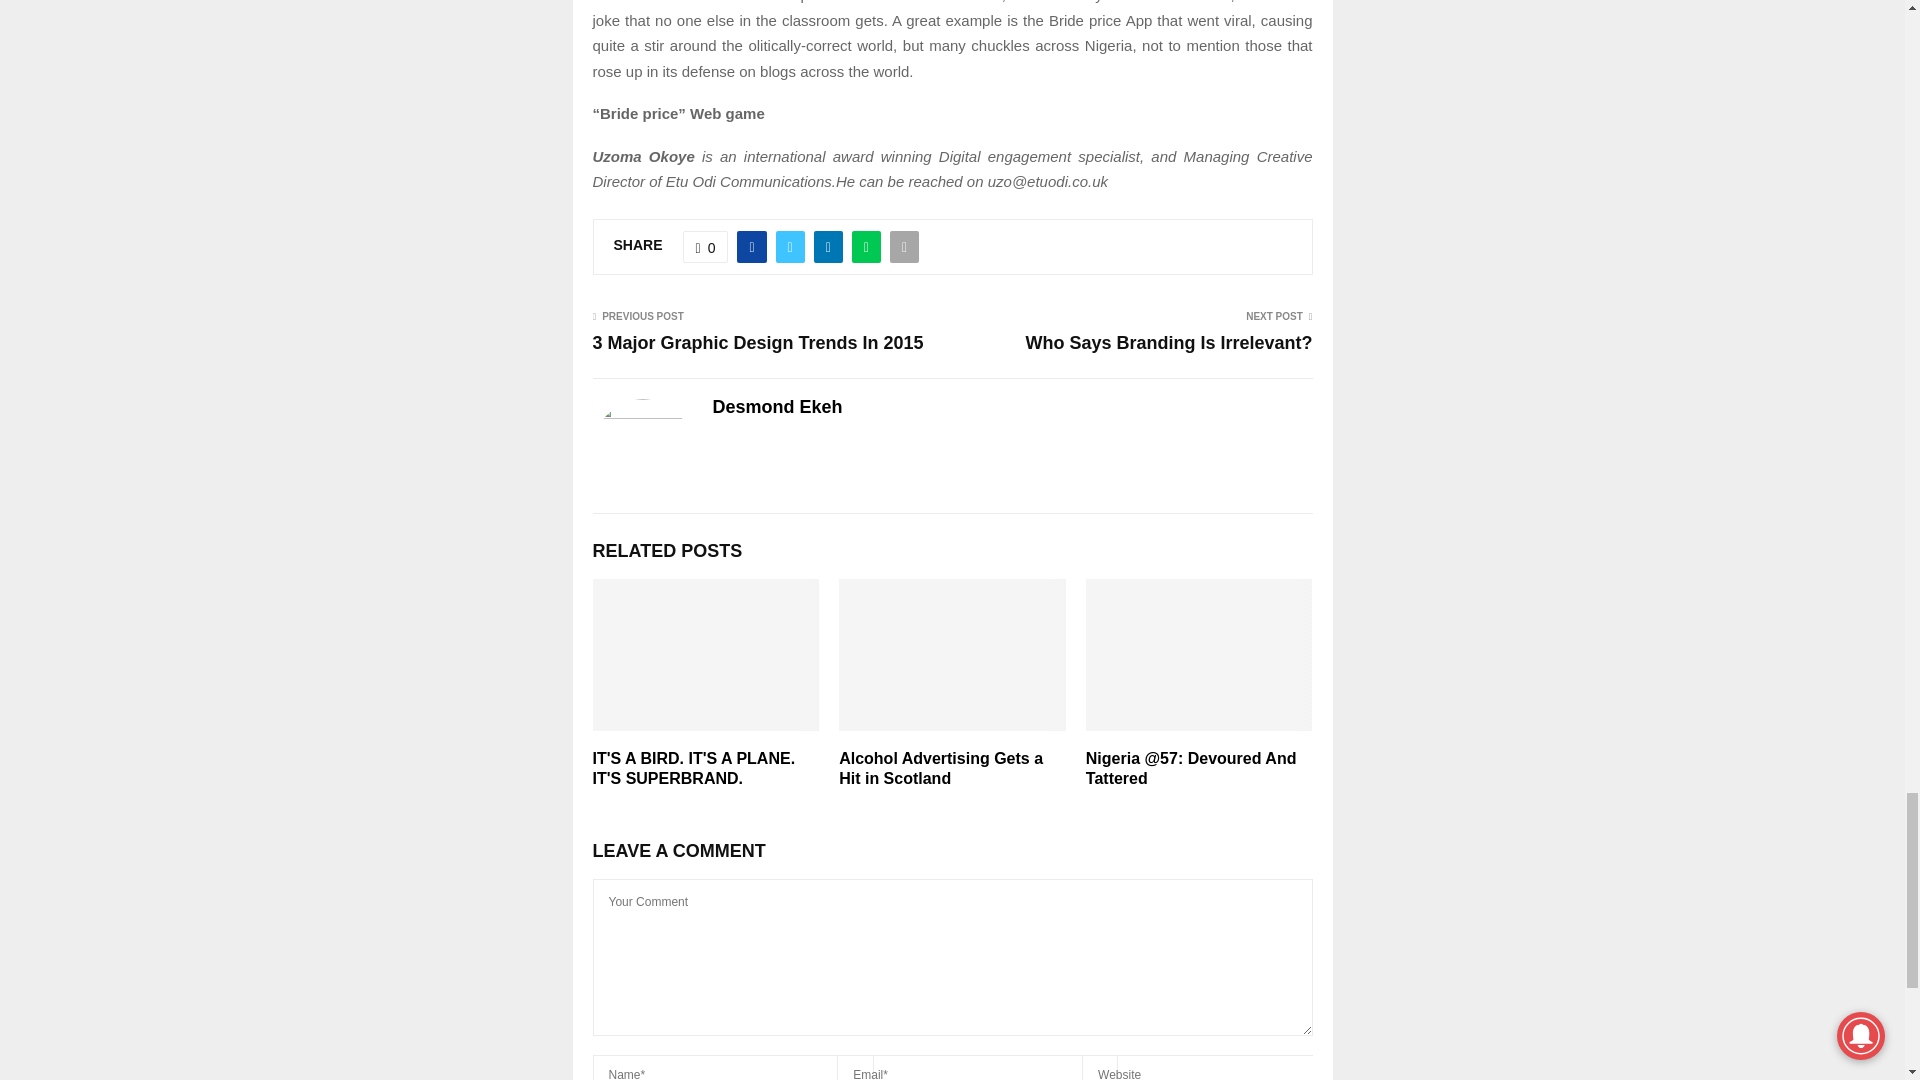 This screenshot has height=1080, width=1920. What do you see at coordinates (777, 408) in the screenshot?
I see `Posts by Desmond Ekeh` at bounding box center [777, 408].